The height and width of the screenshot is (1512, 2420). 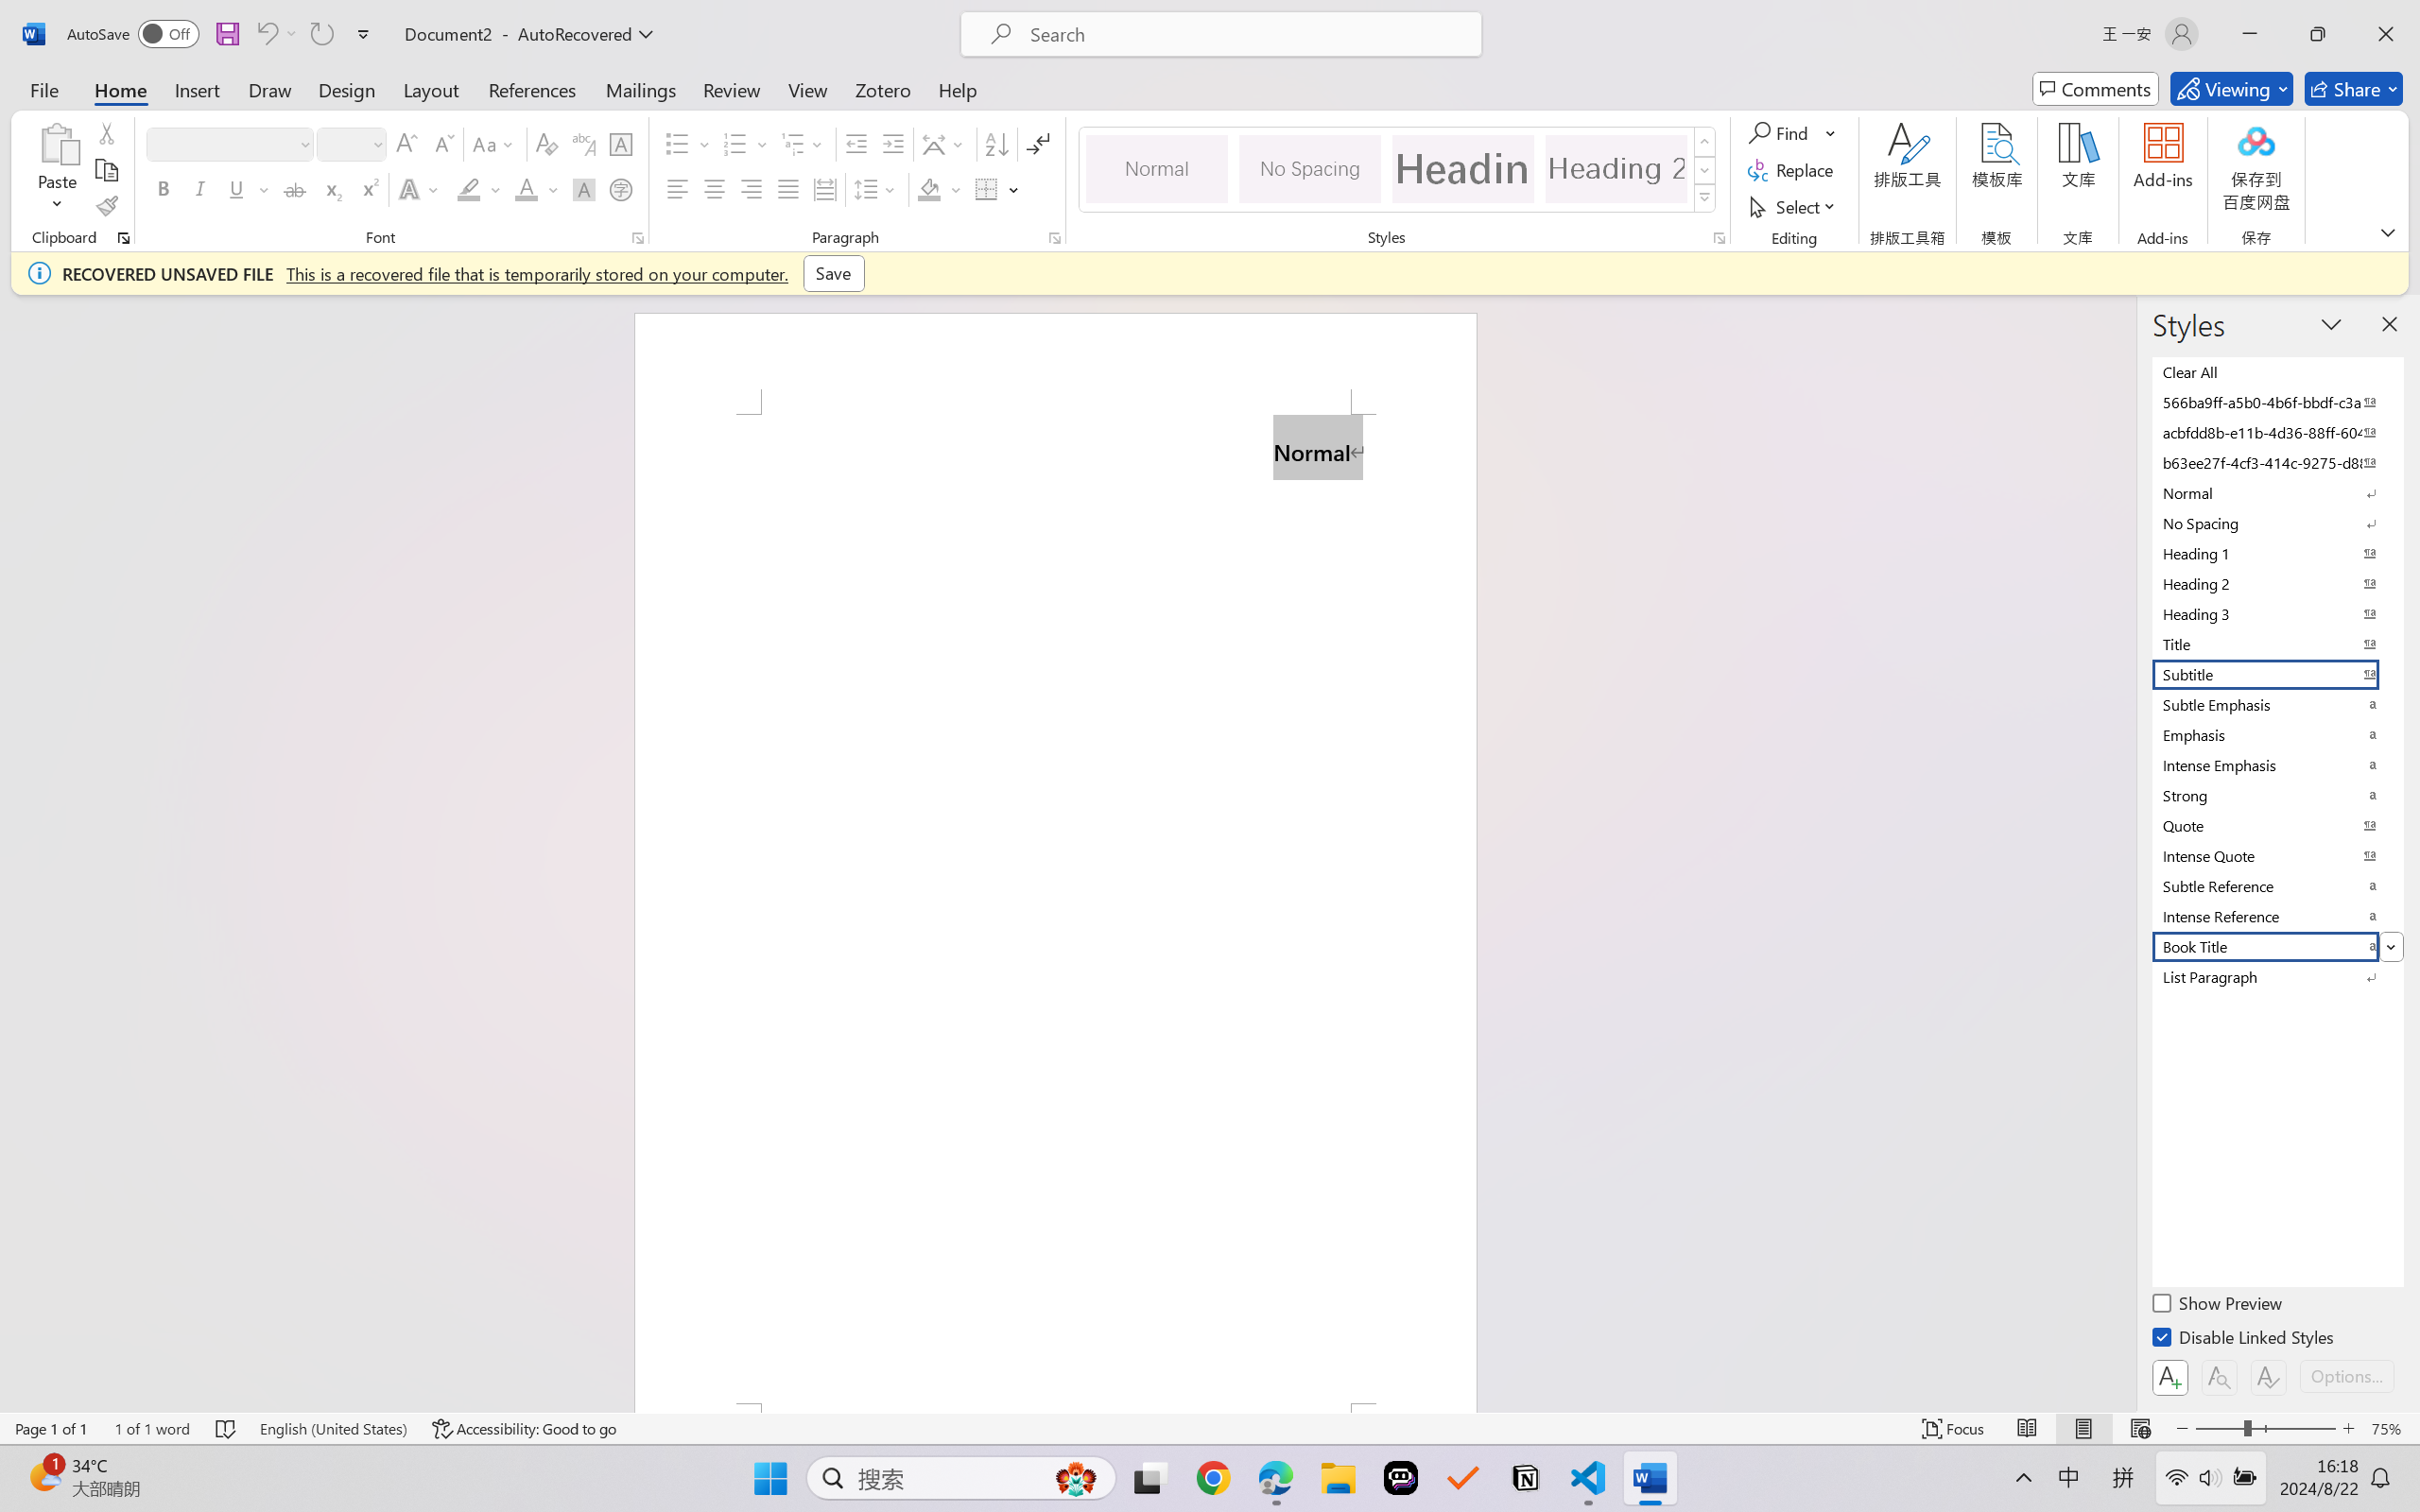 What do you see at coordinates (2276, 765) in the screenshot?
I see `Intense Emphasis` at bounding box center [2276, 765].